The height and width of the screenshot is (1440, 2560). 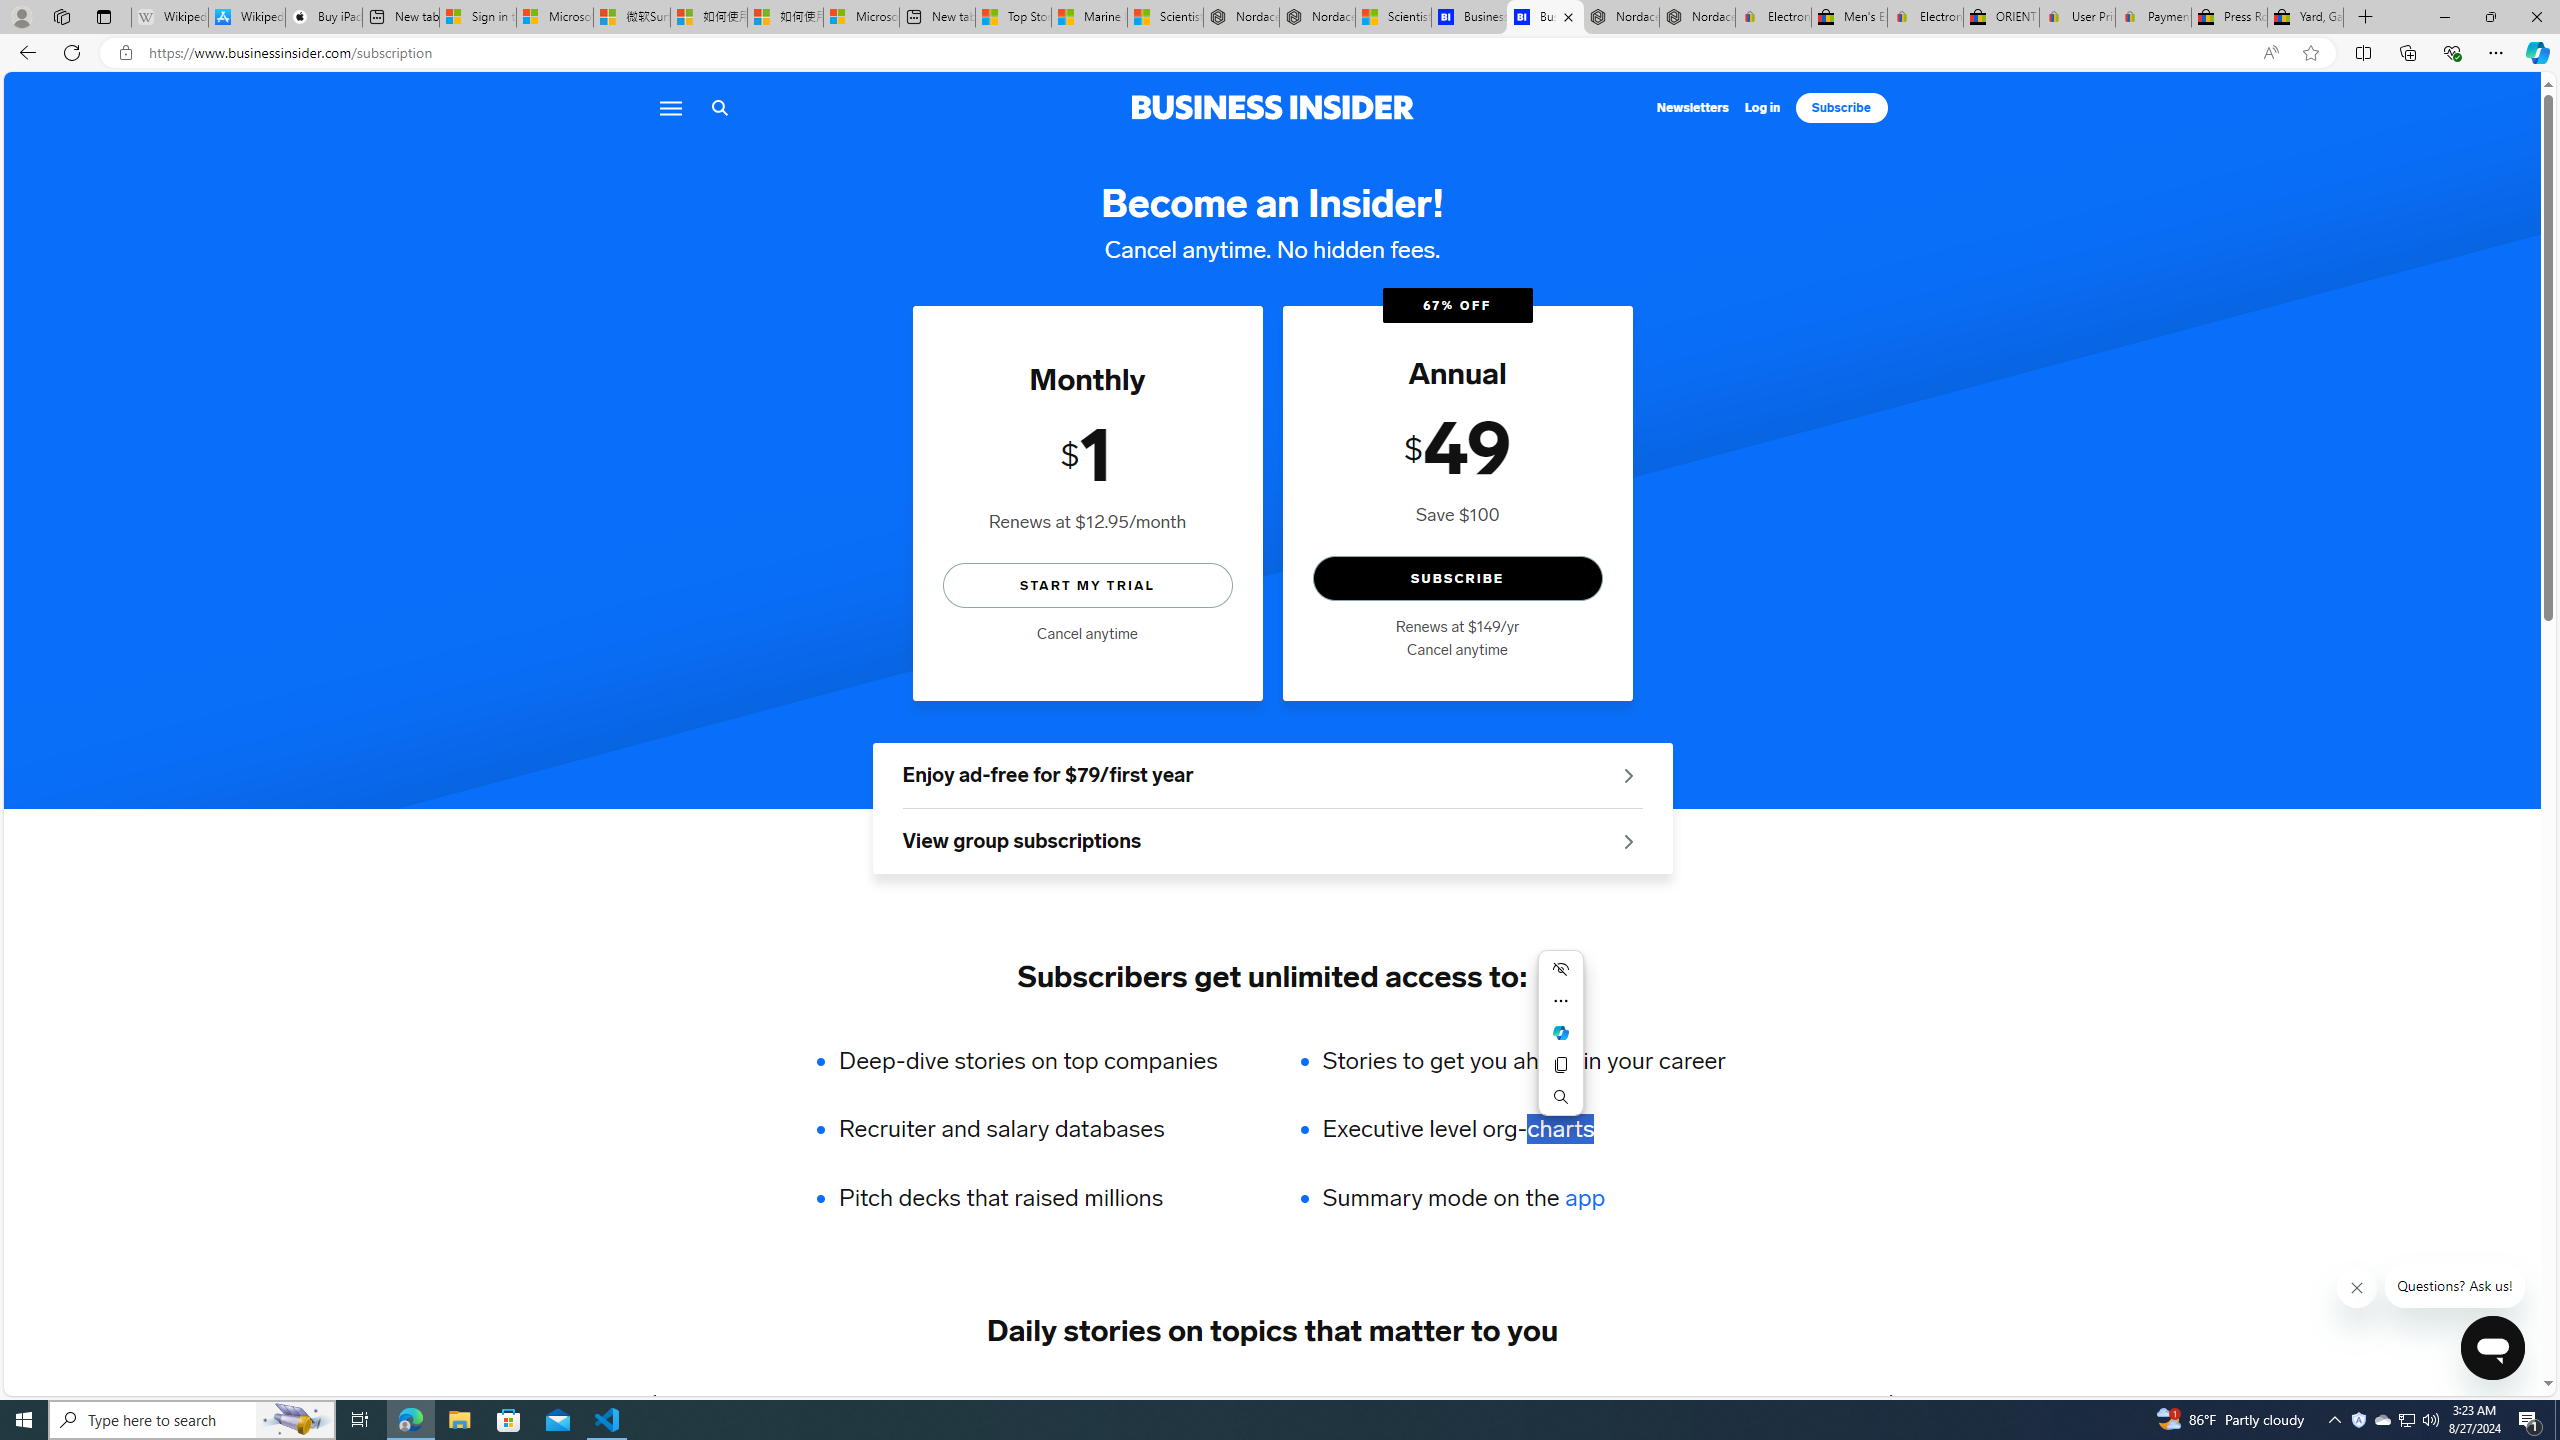 What do you see at coordinates (1068, 1400) in the screenshot?
I see `FINANCE` at bounding box center [1068, 1400].